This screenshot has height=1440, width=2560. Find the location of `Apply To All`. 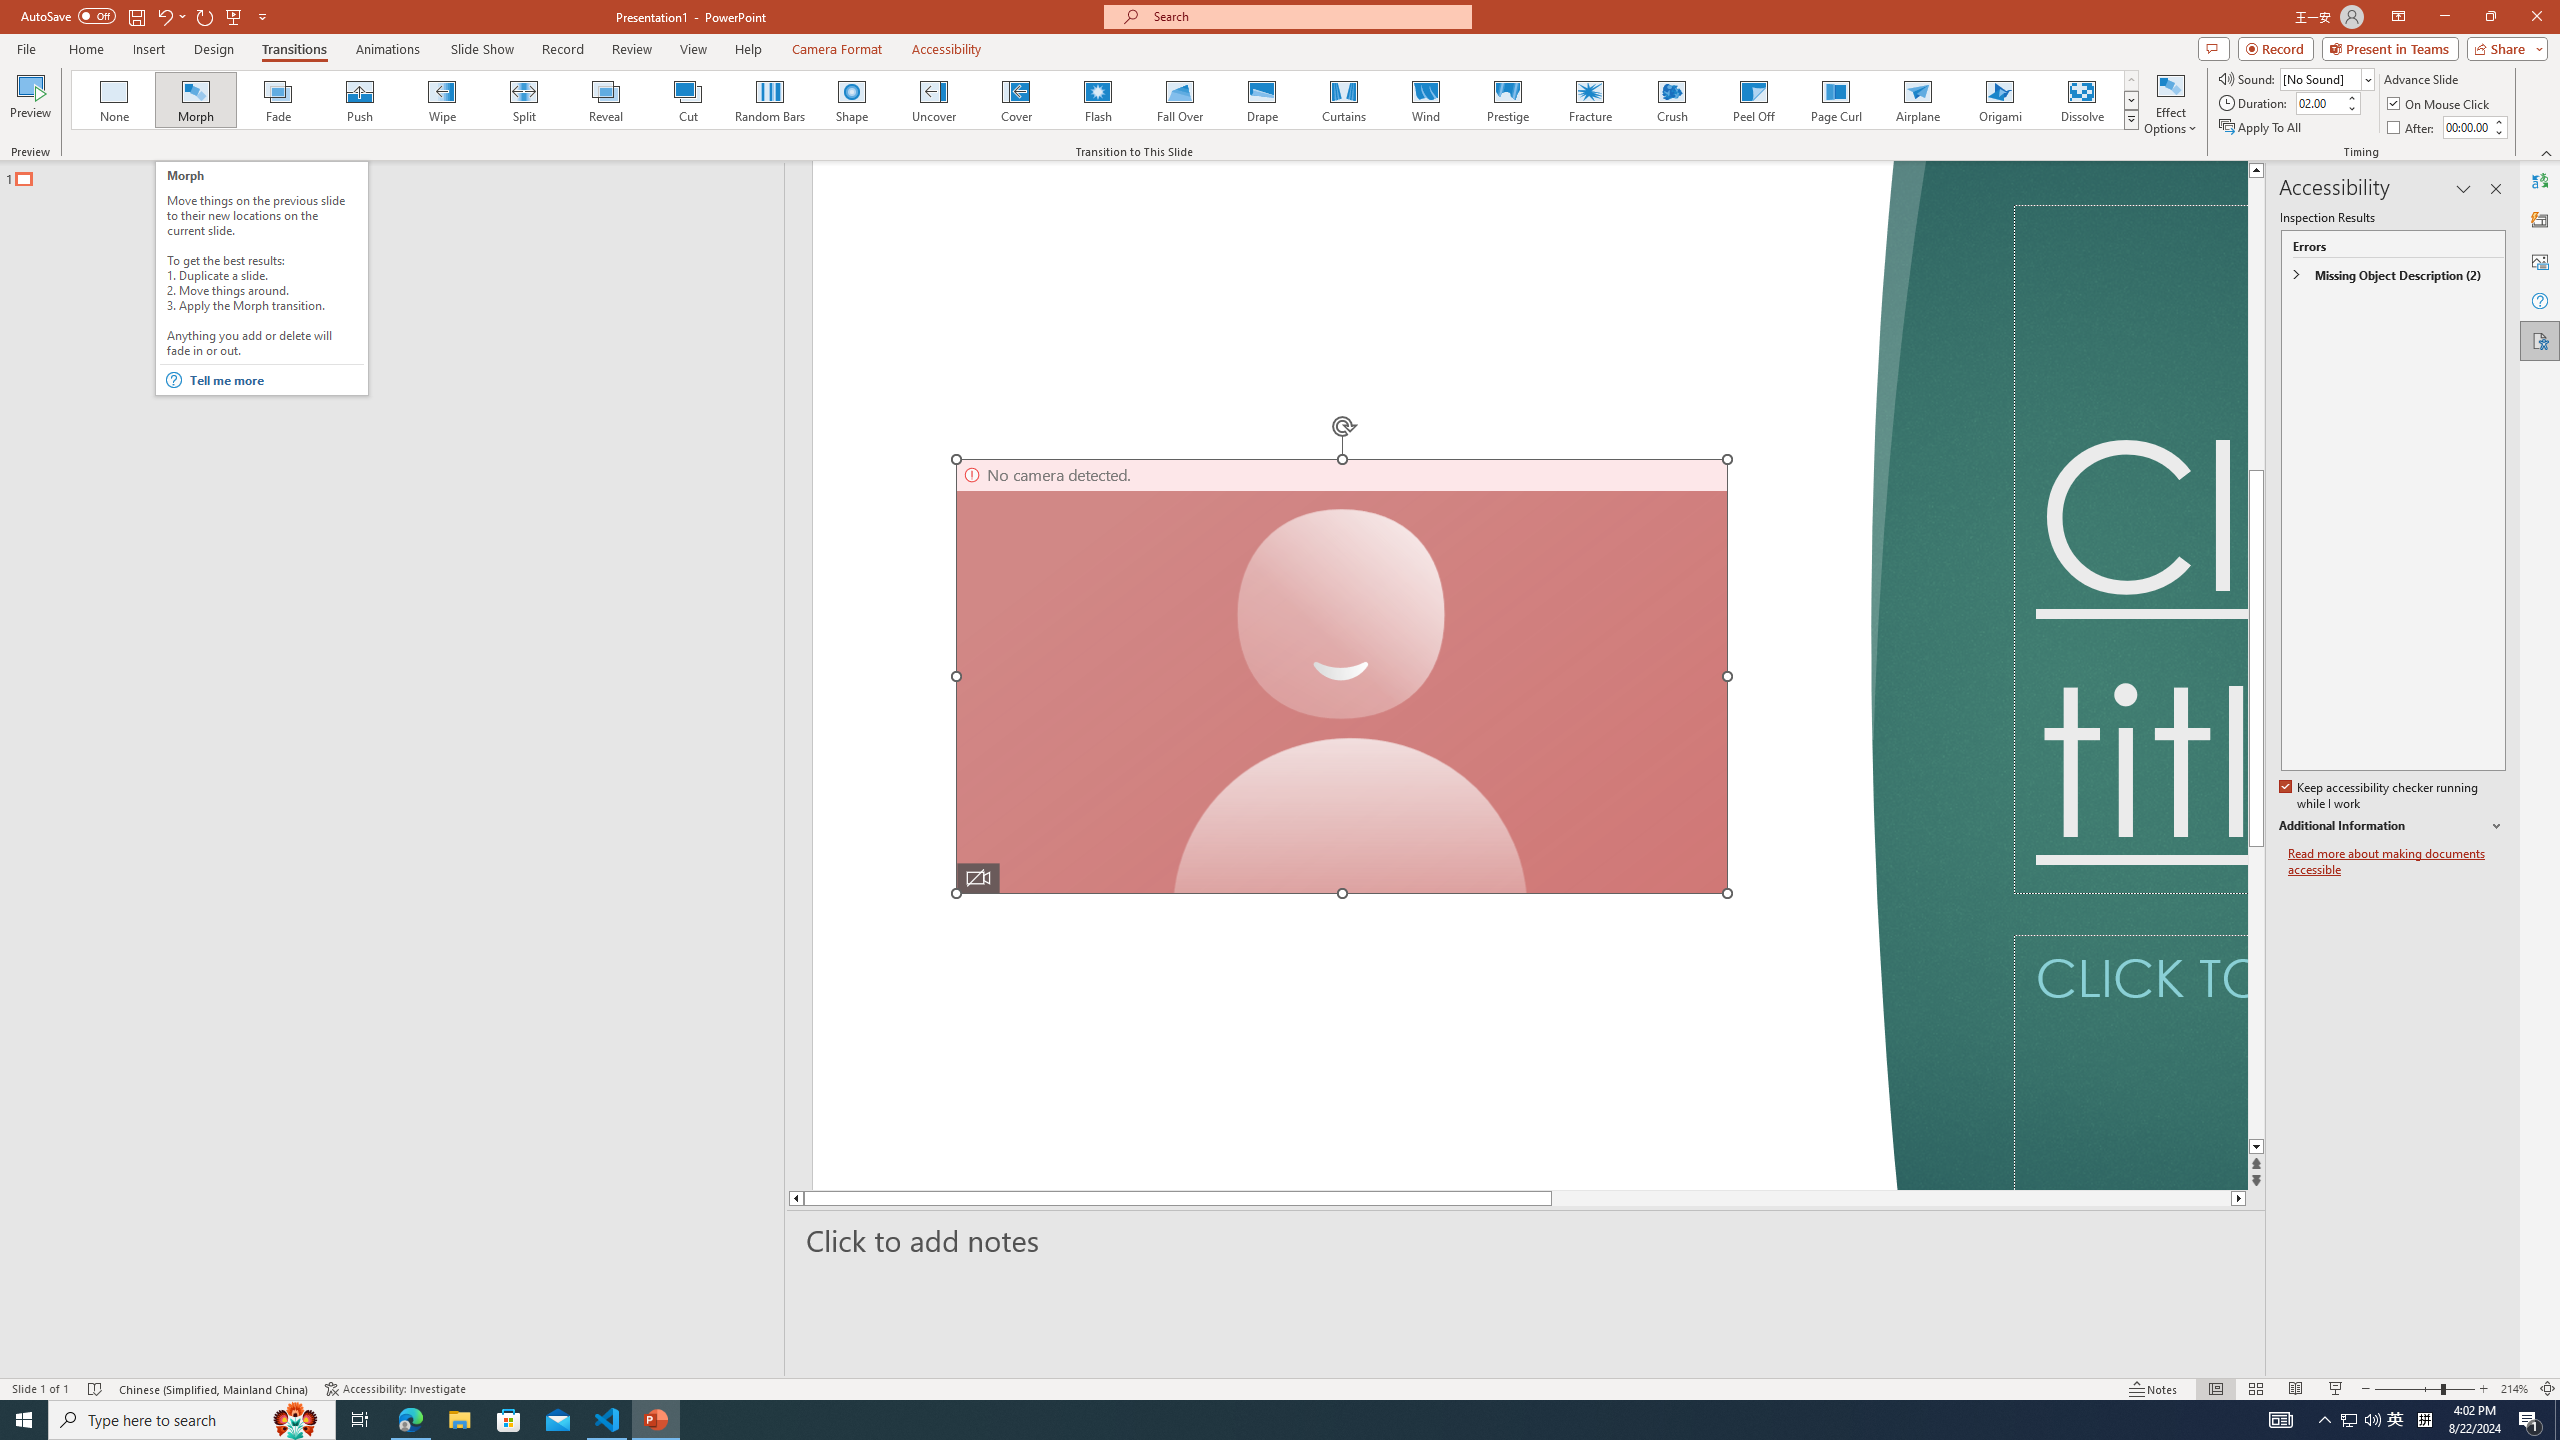

Apply To All is located at coordinates (2262, 128).